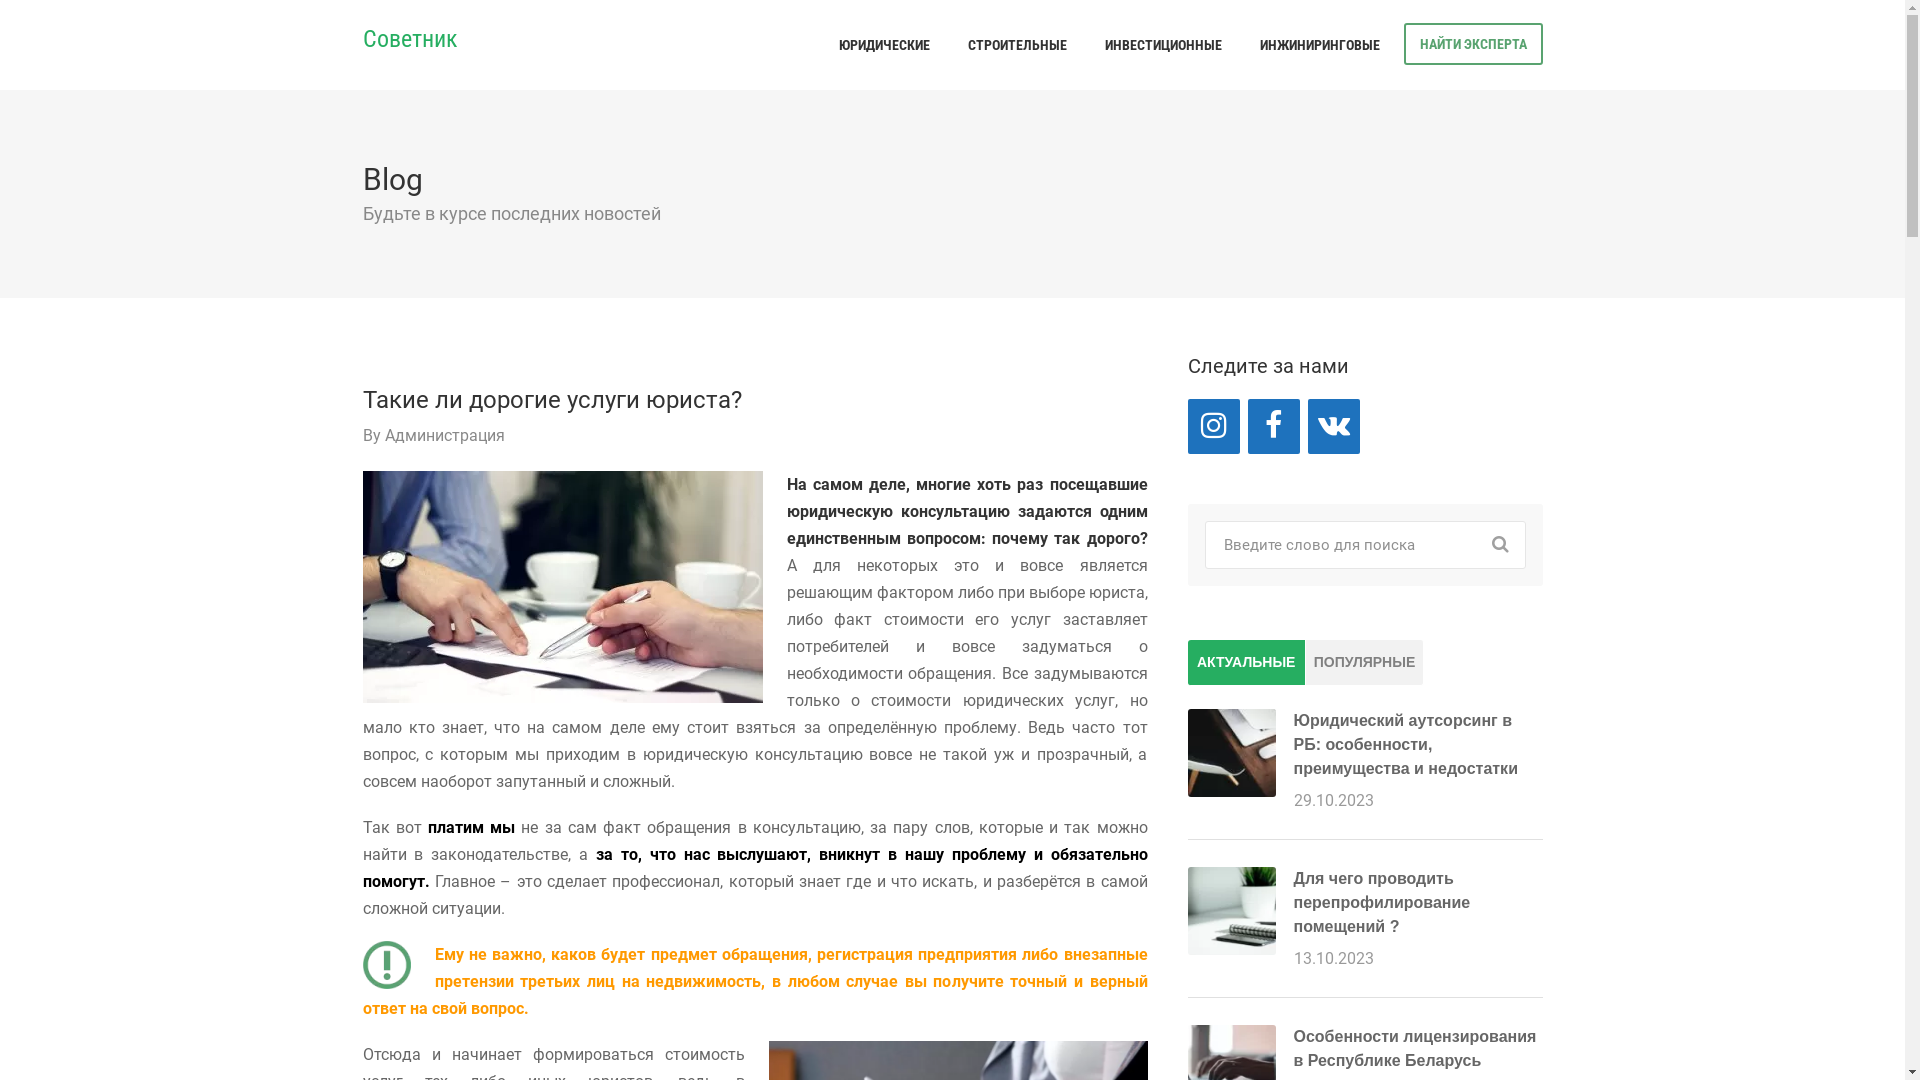 This screenshot has width=1920, height=1080. What do you see at coordinates (1214, 426) in the screenshot?
I see `Instagram` at bounding box center [1214, 426].